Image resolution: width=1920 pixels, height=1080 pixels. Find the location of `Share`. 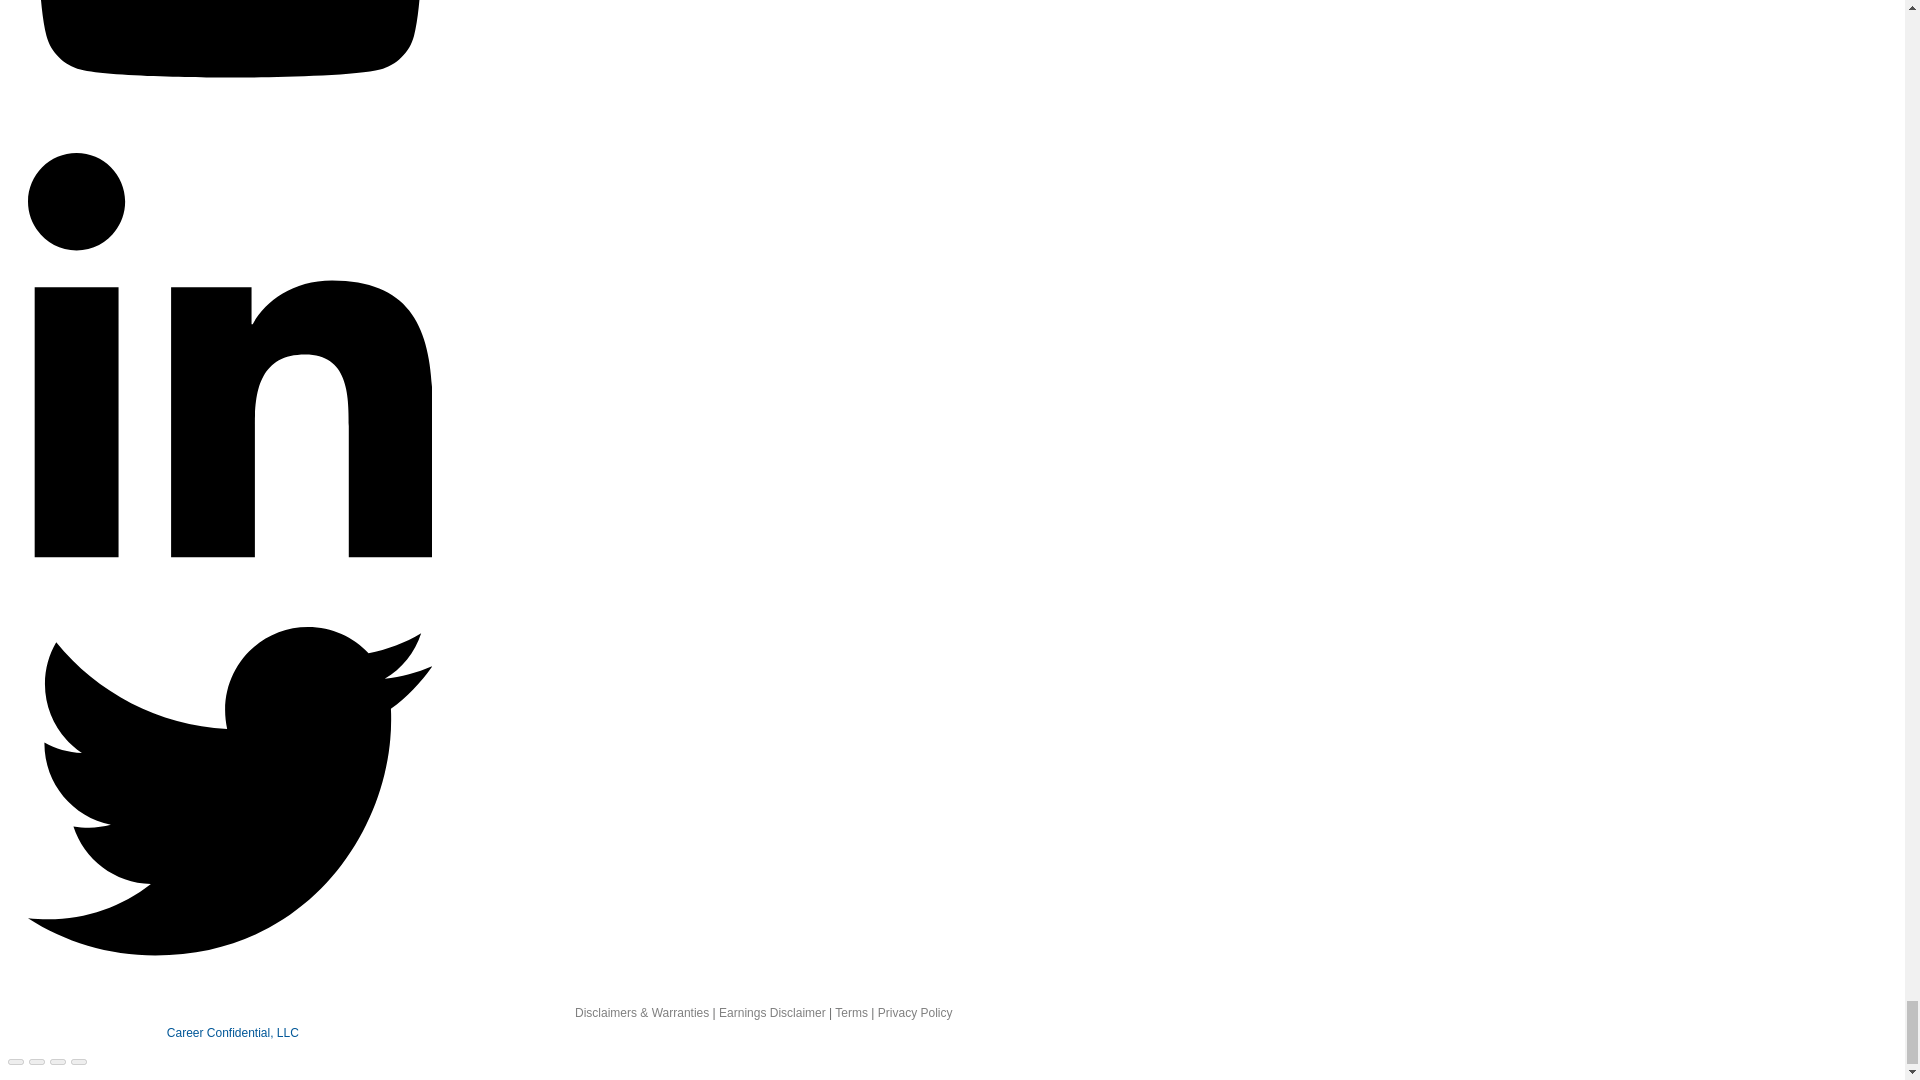

Share is located at coordinates (36, 1062).